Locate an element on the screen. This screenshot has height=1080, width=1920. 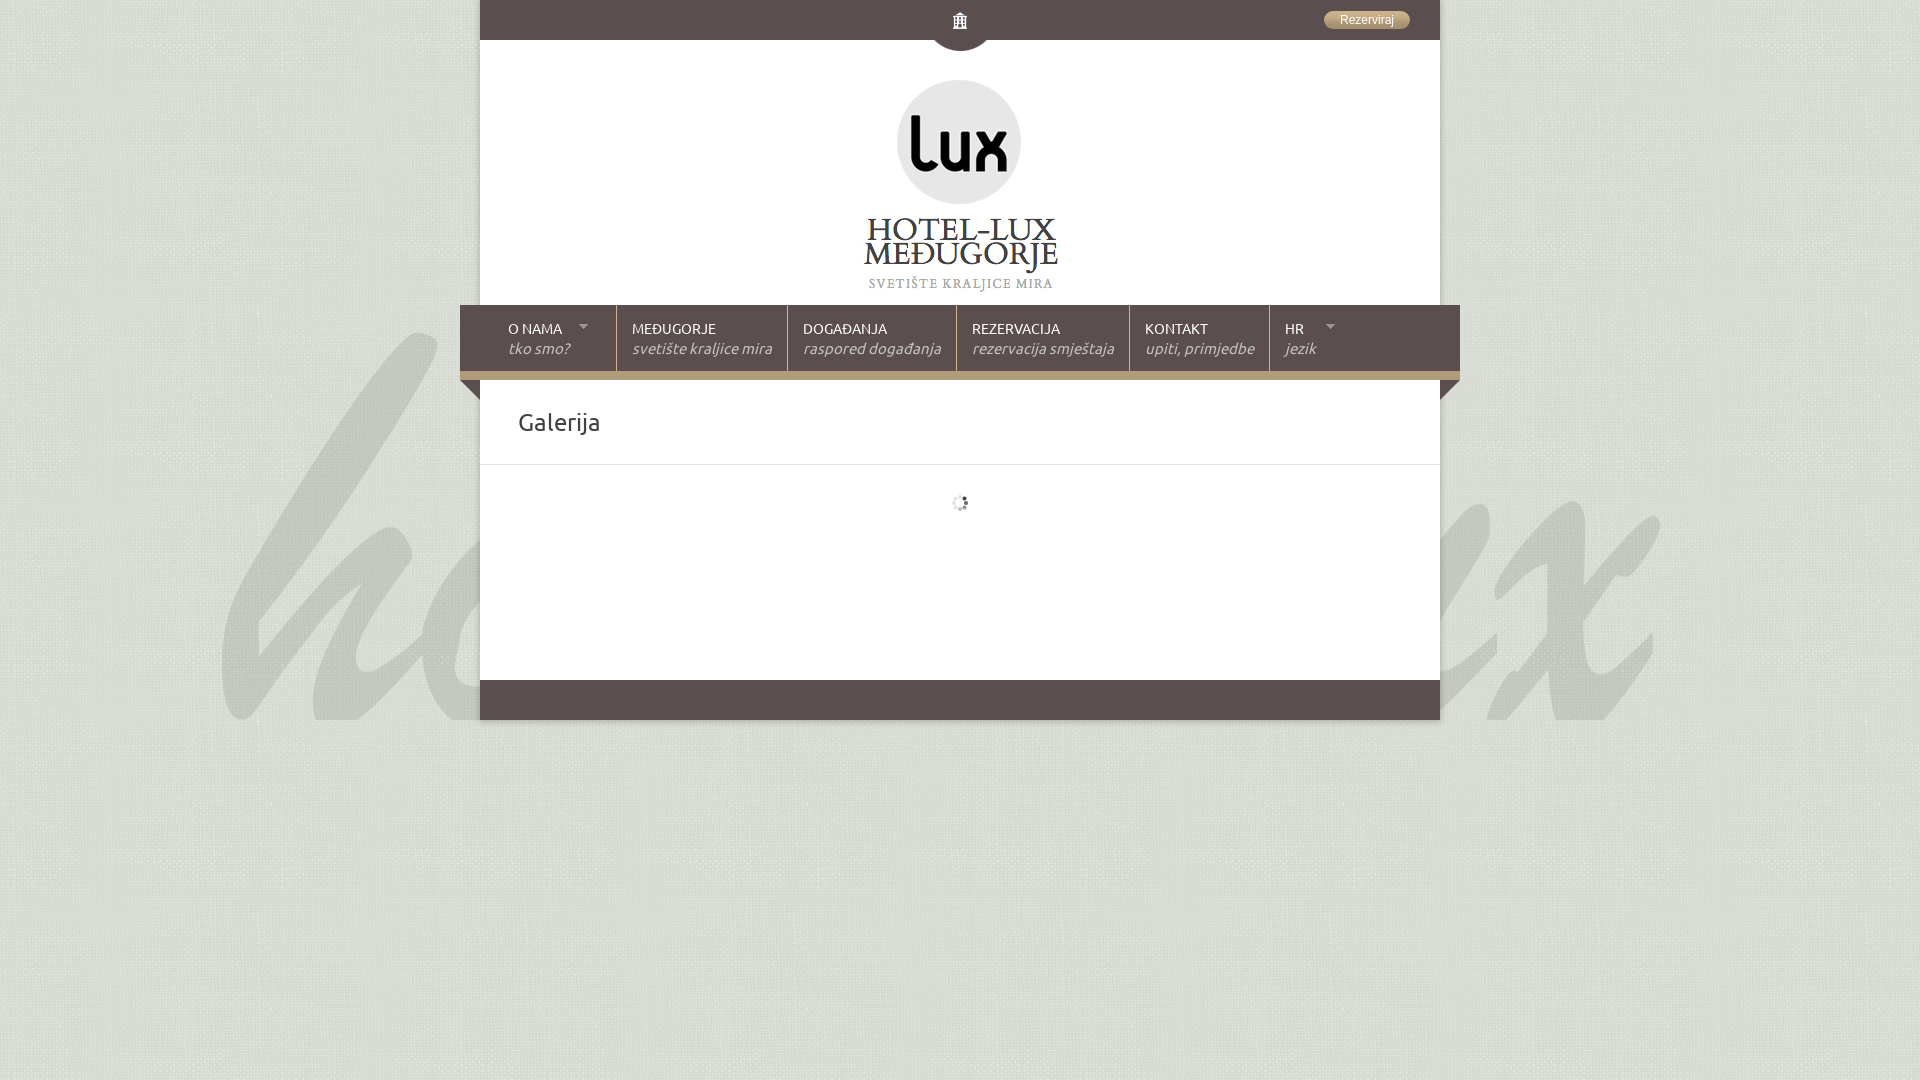
DSC-99 is located at coordinates (800, 528).